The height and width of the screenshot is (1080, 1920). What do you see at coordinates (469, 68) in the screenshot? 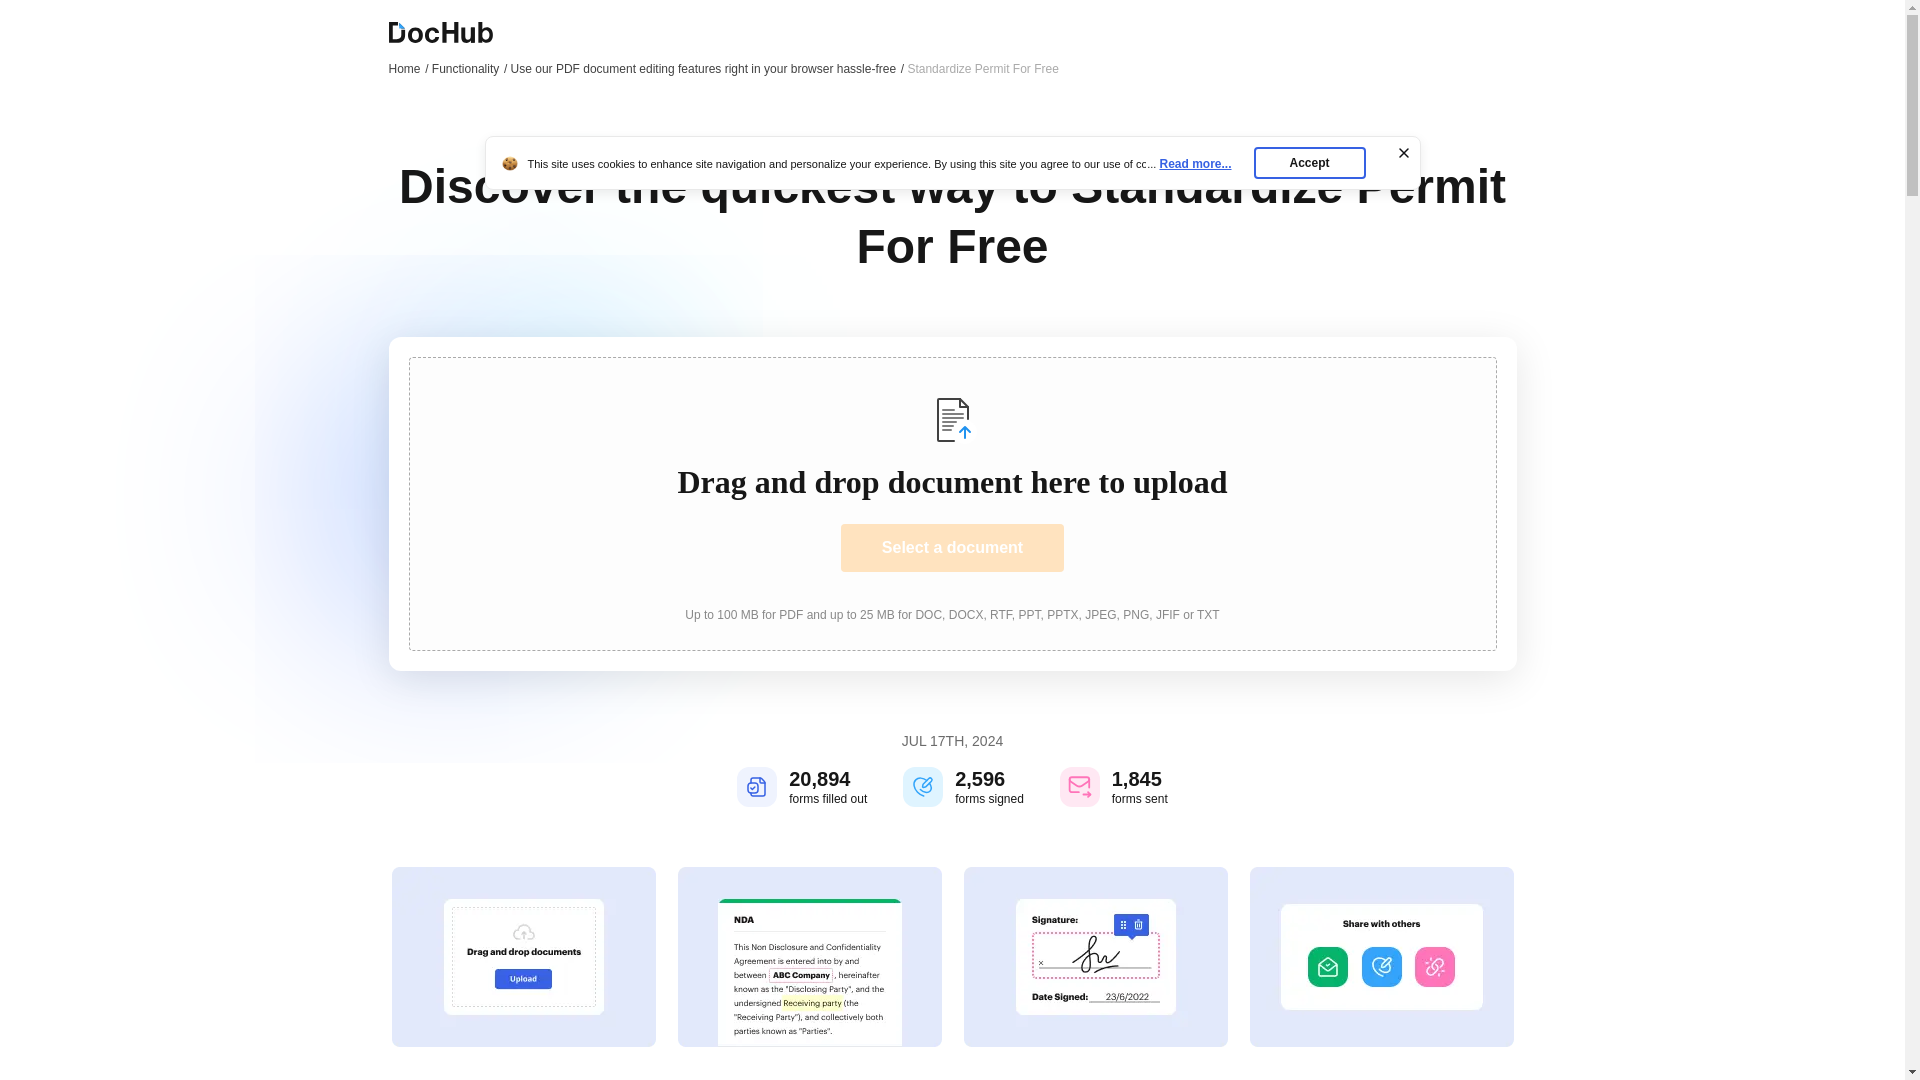
I see `Functionality` at bounding box center [469, 68].